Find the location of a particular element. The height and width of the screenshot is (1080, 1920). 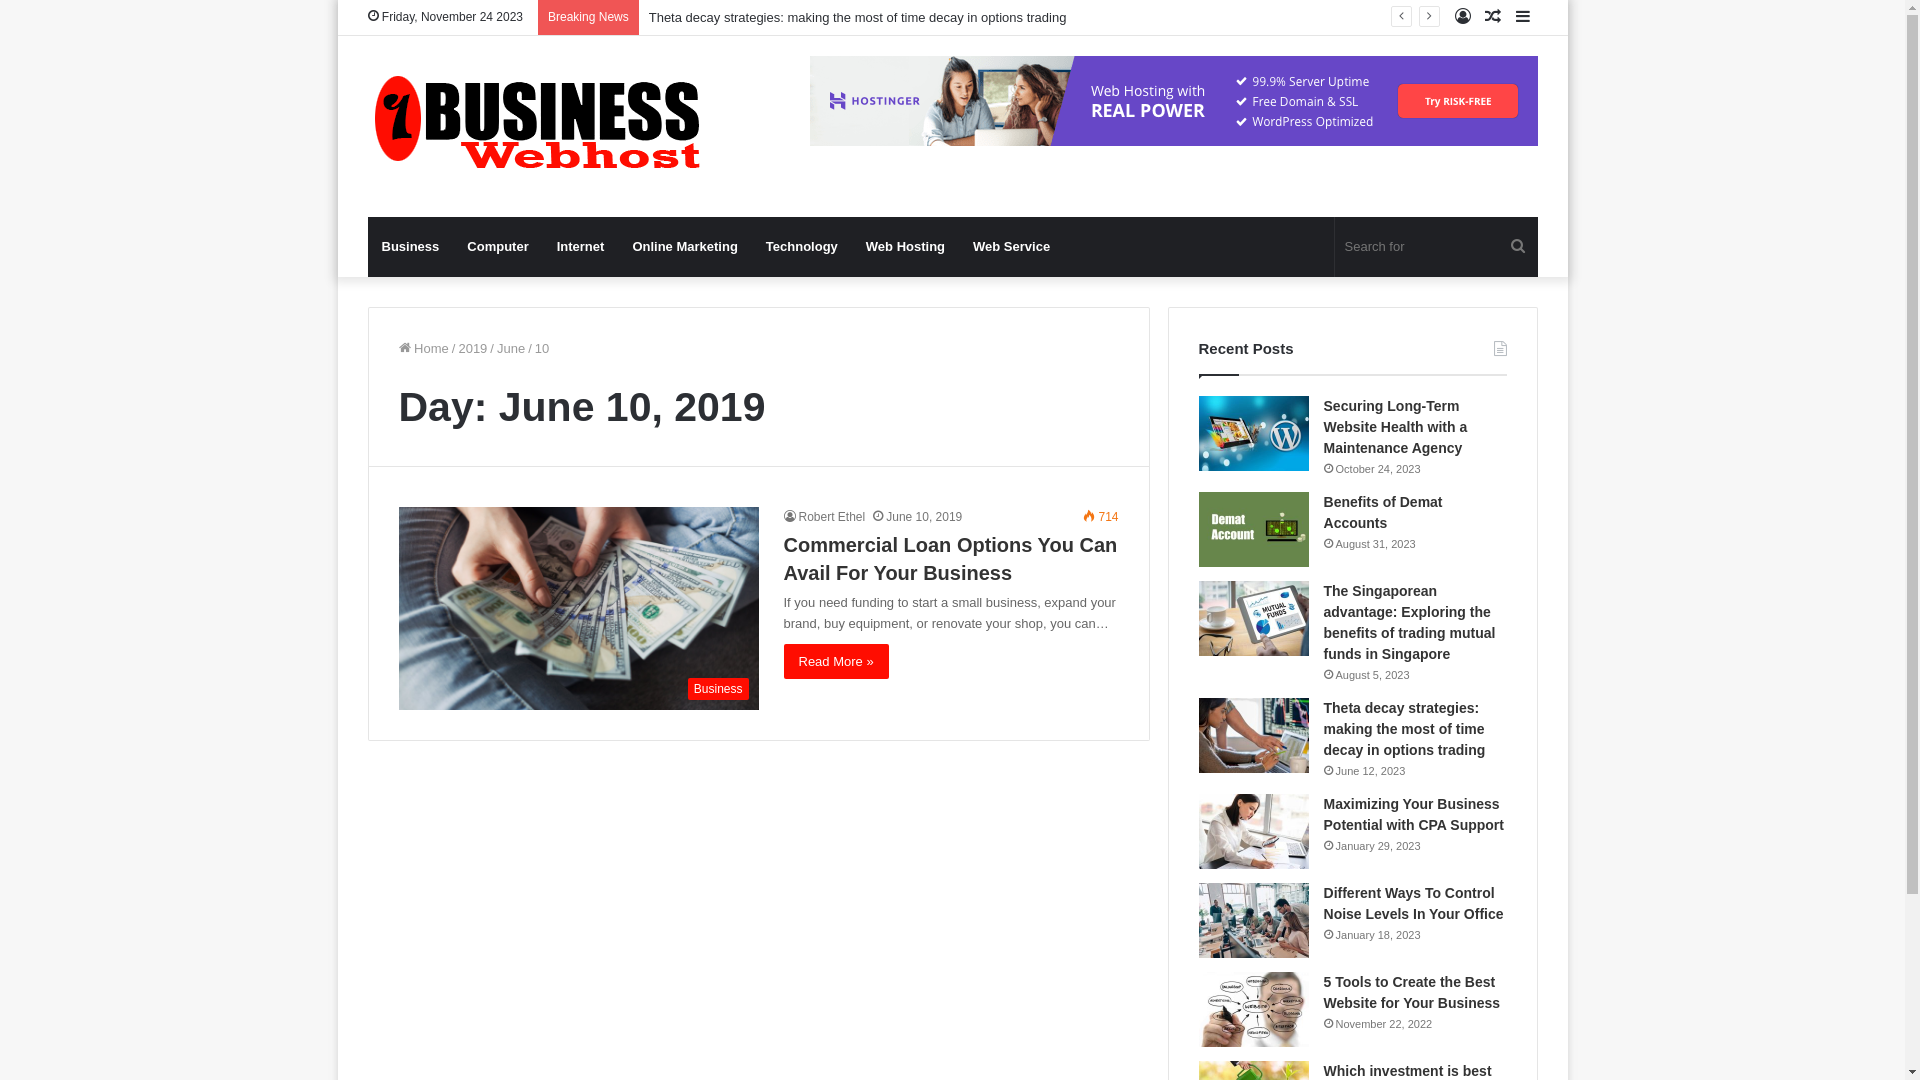

Securing Long-Term Website Health with a Maintenance Agency is located at coordinates (1396, 427).